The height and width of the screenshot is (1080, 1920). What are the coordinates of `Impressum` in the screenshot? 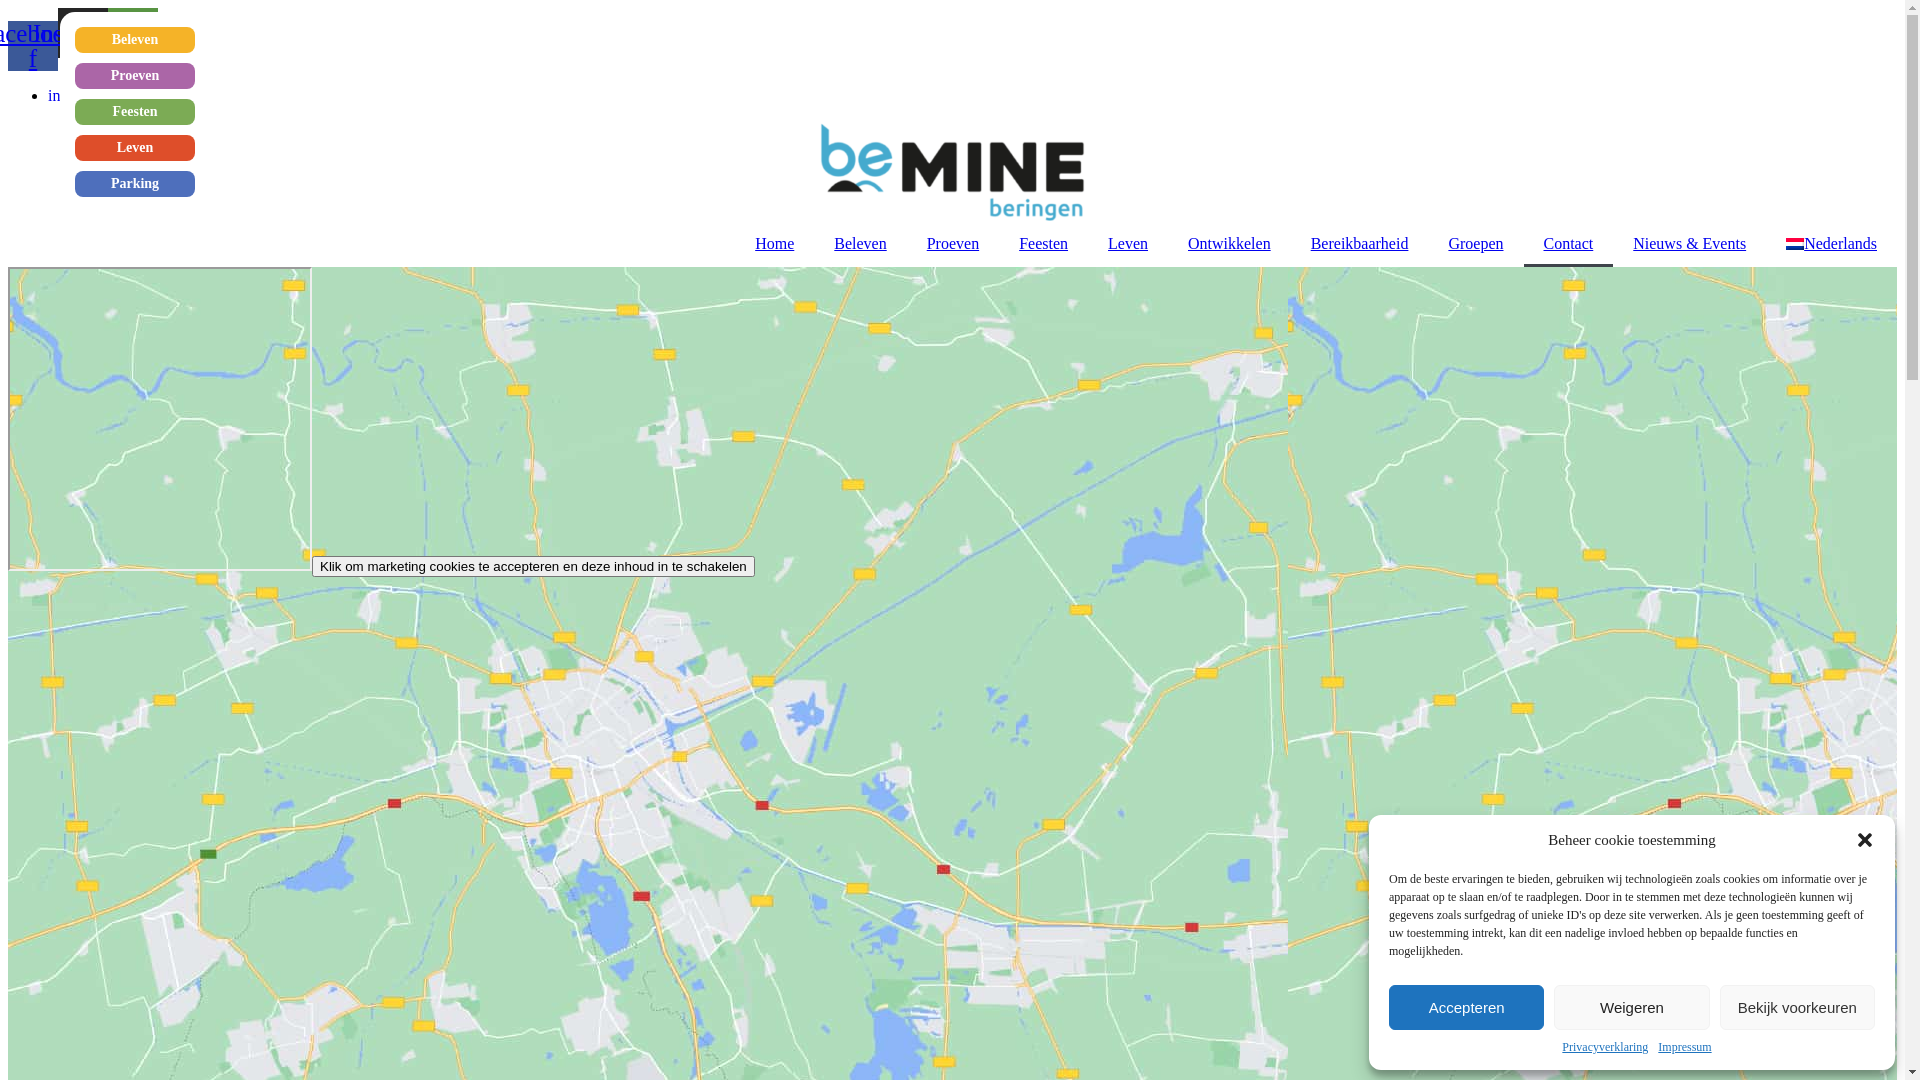 It's located at (1684, 1048).